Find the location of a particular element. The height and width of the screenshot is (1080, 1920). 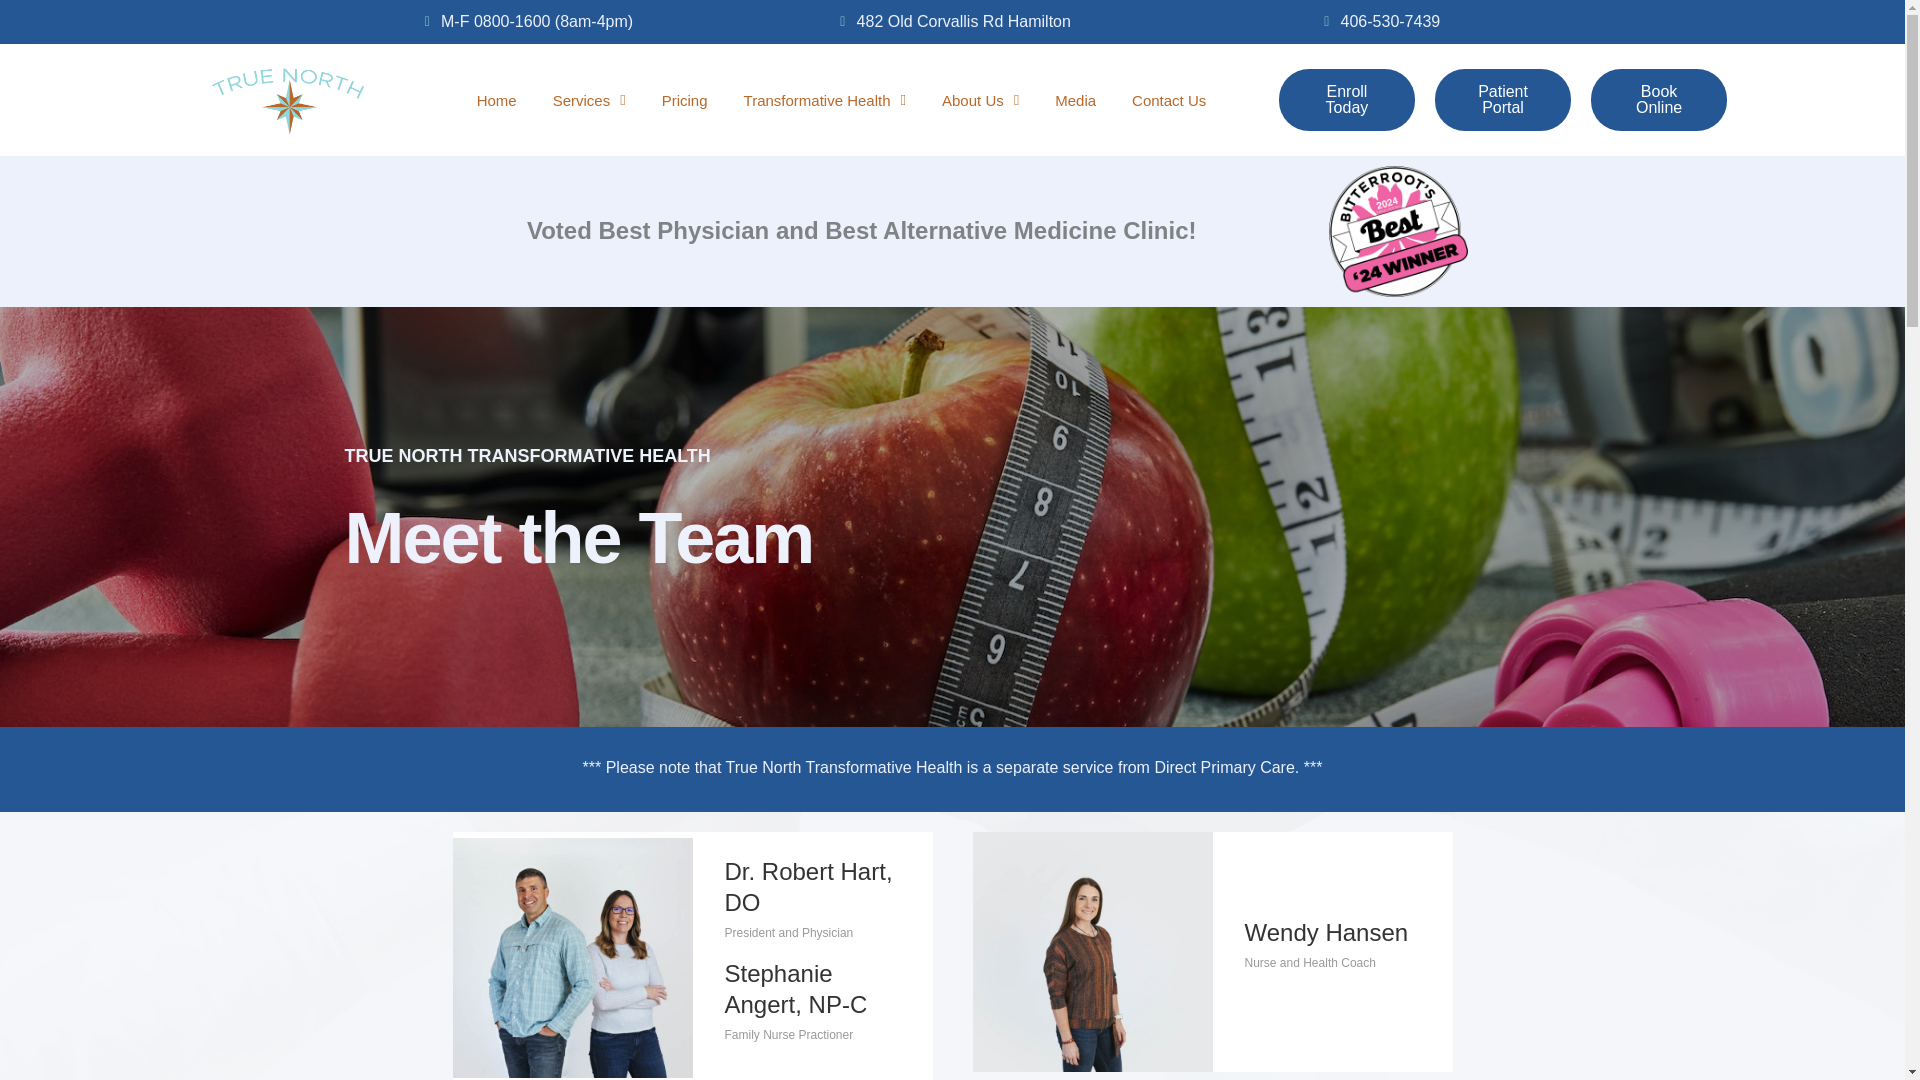

Transformative Health is located at coordinates (825, 100).